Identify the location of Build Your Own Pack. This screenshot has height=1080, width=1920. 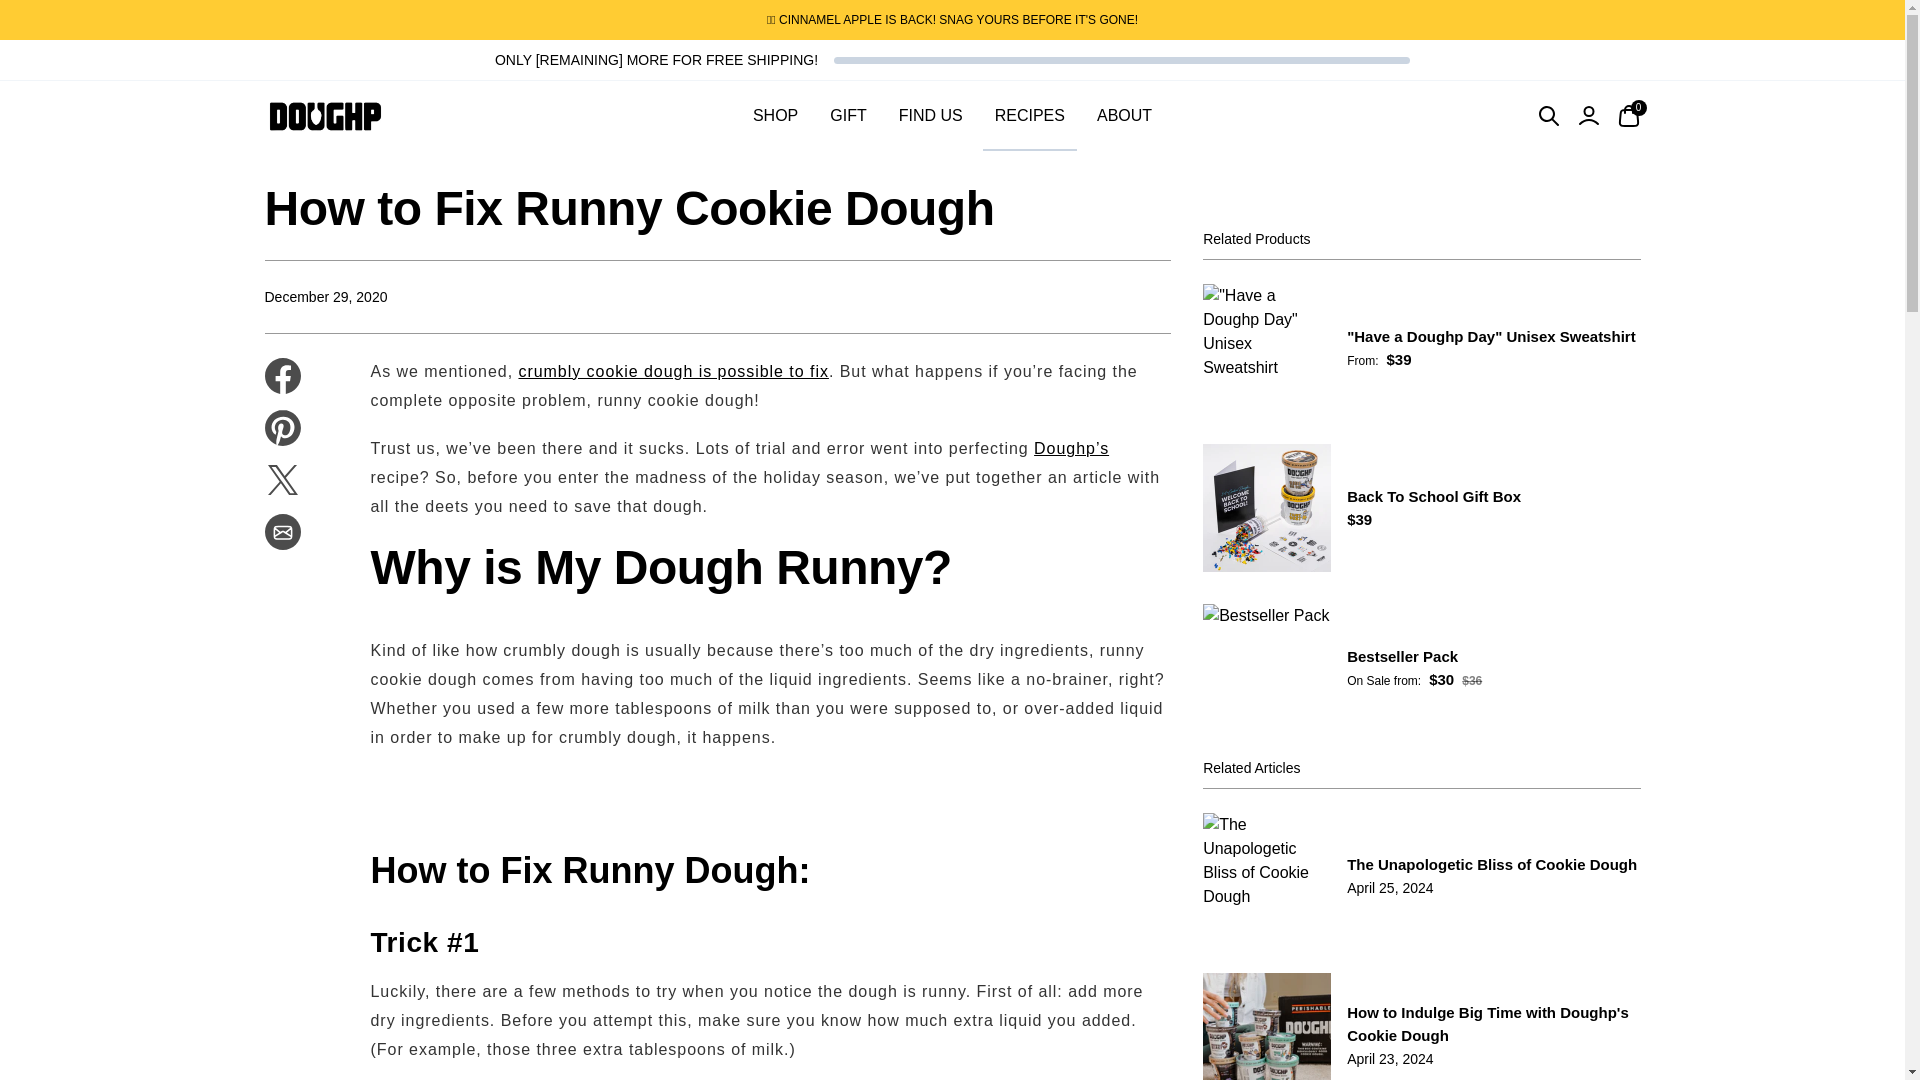
(1072, 448).